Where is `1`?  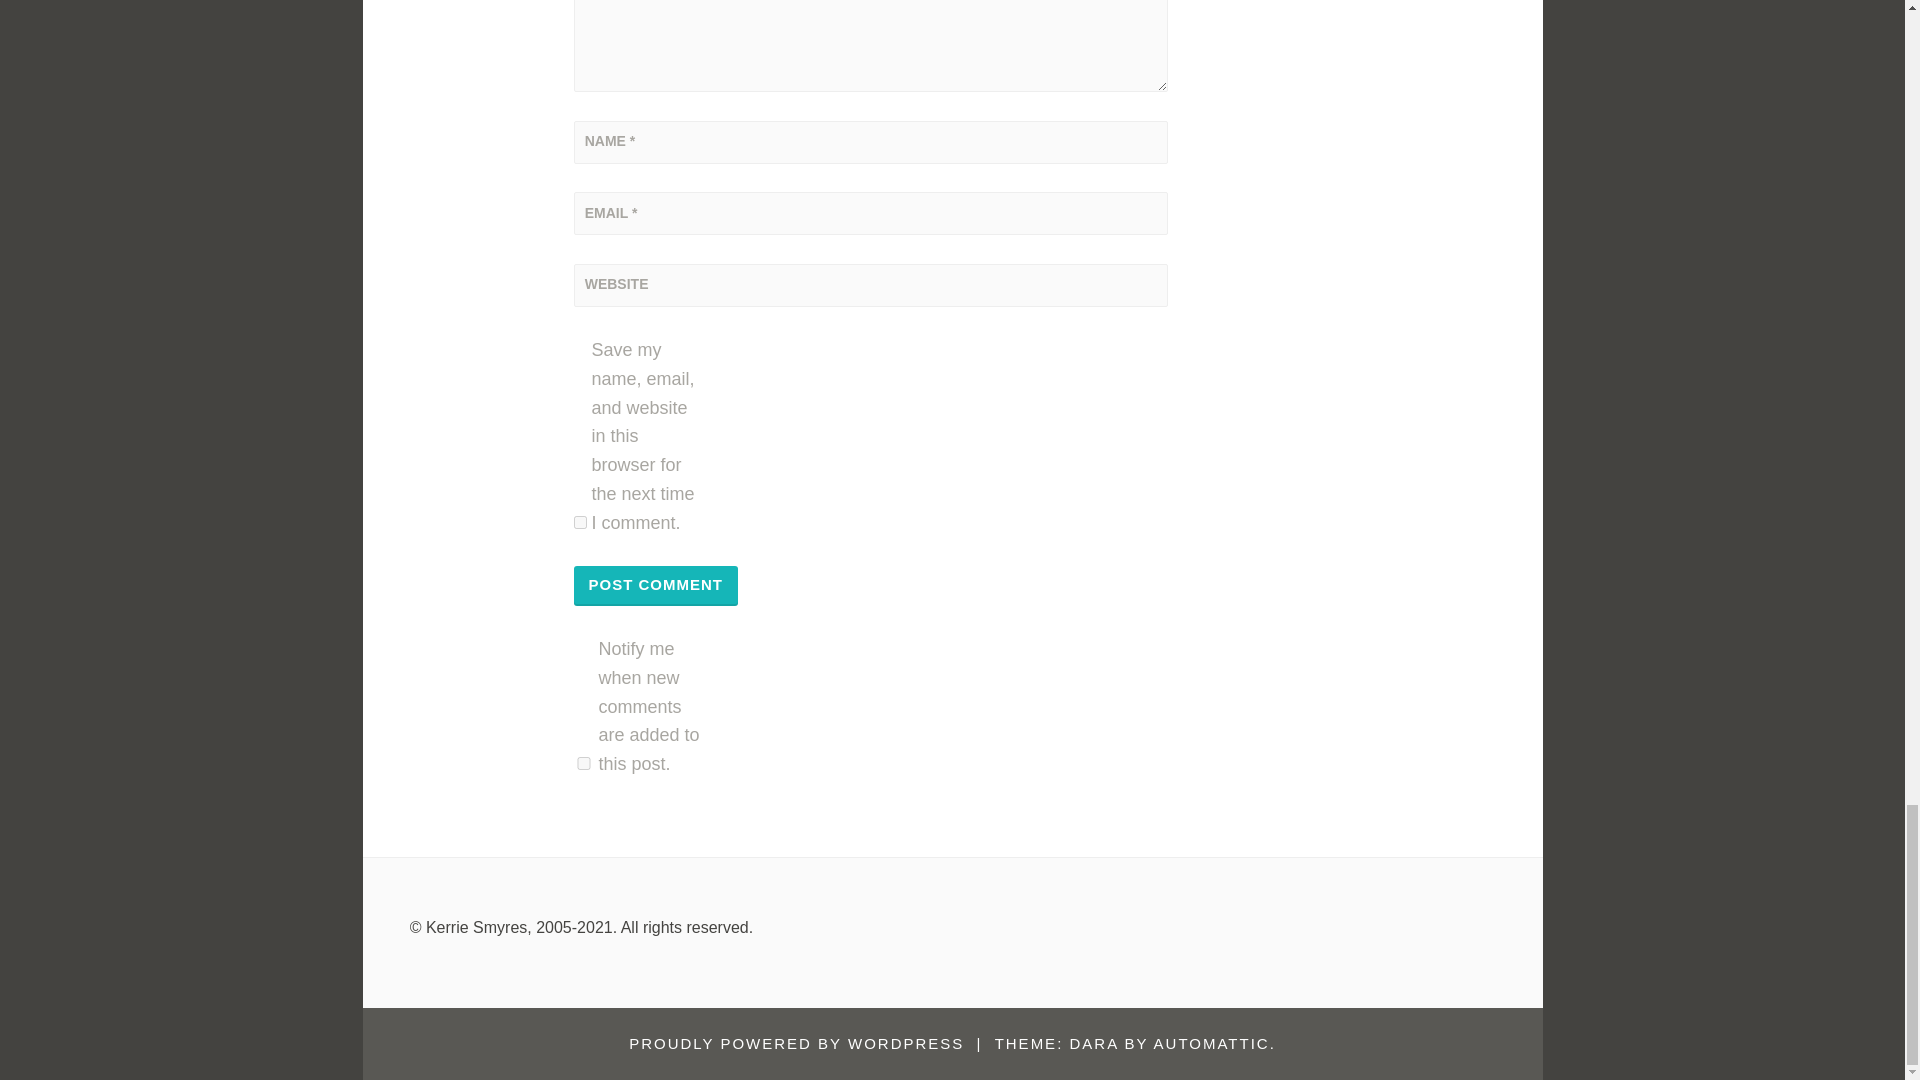 1 is located at coordinates (584, 764).